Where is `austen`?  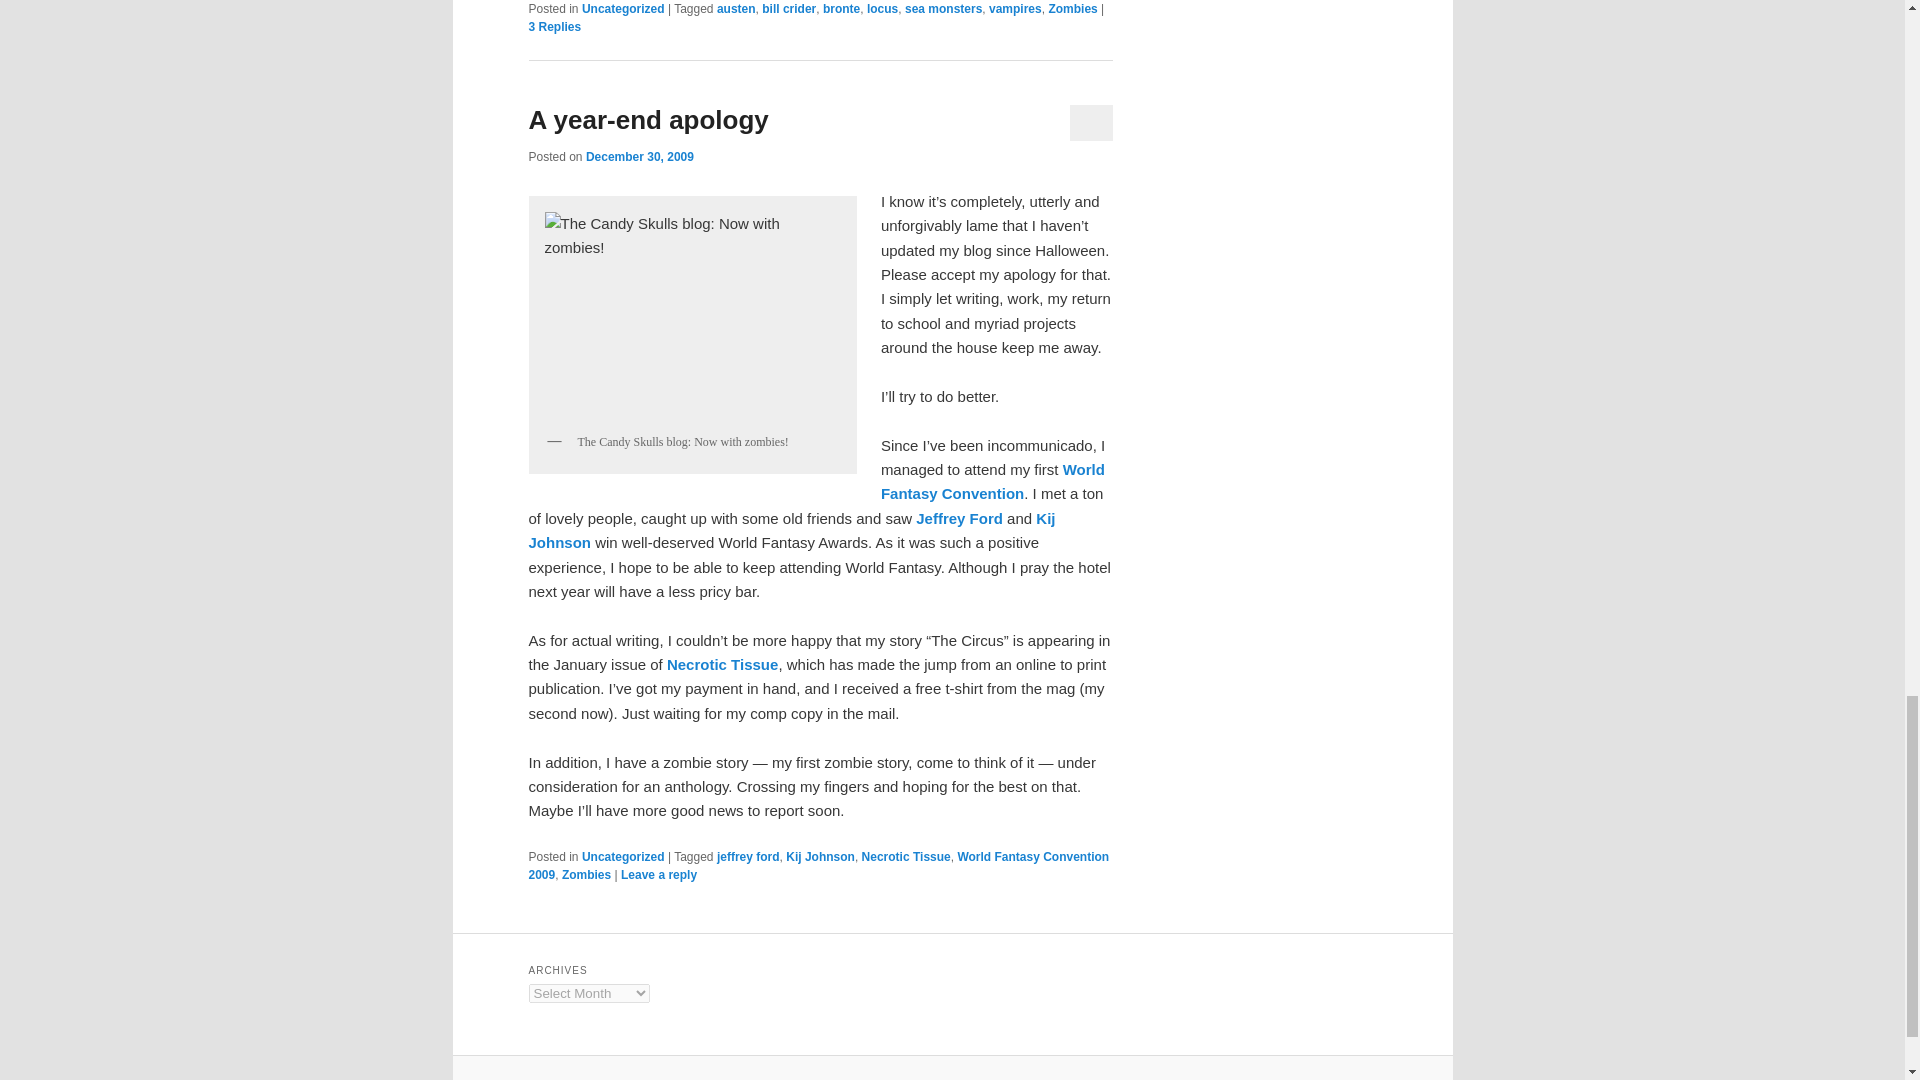
austen is located at coordinates (736, 9).